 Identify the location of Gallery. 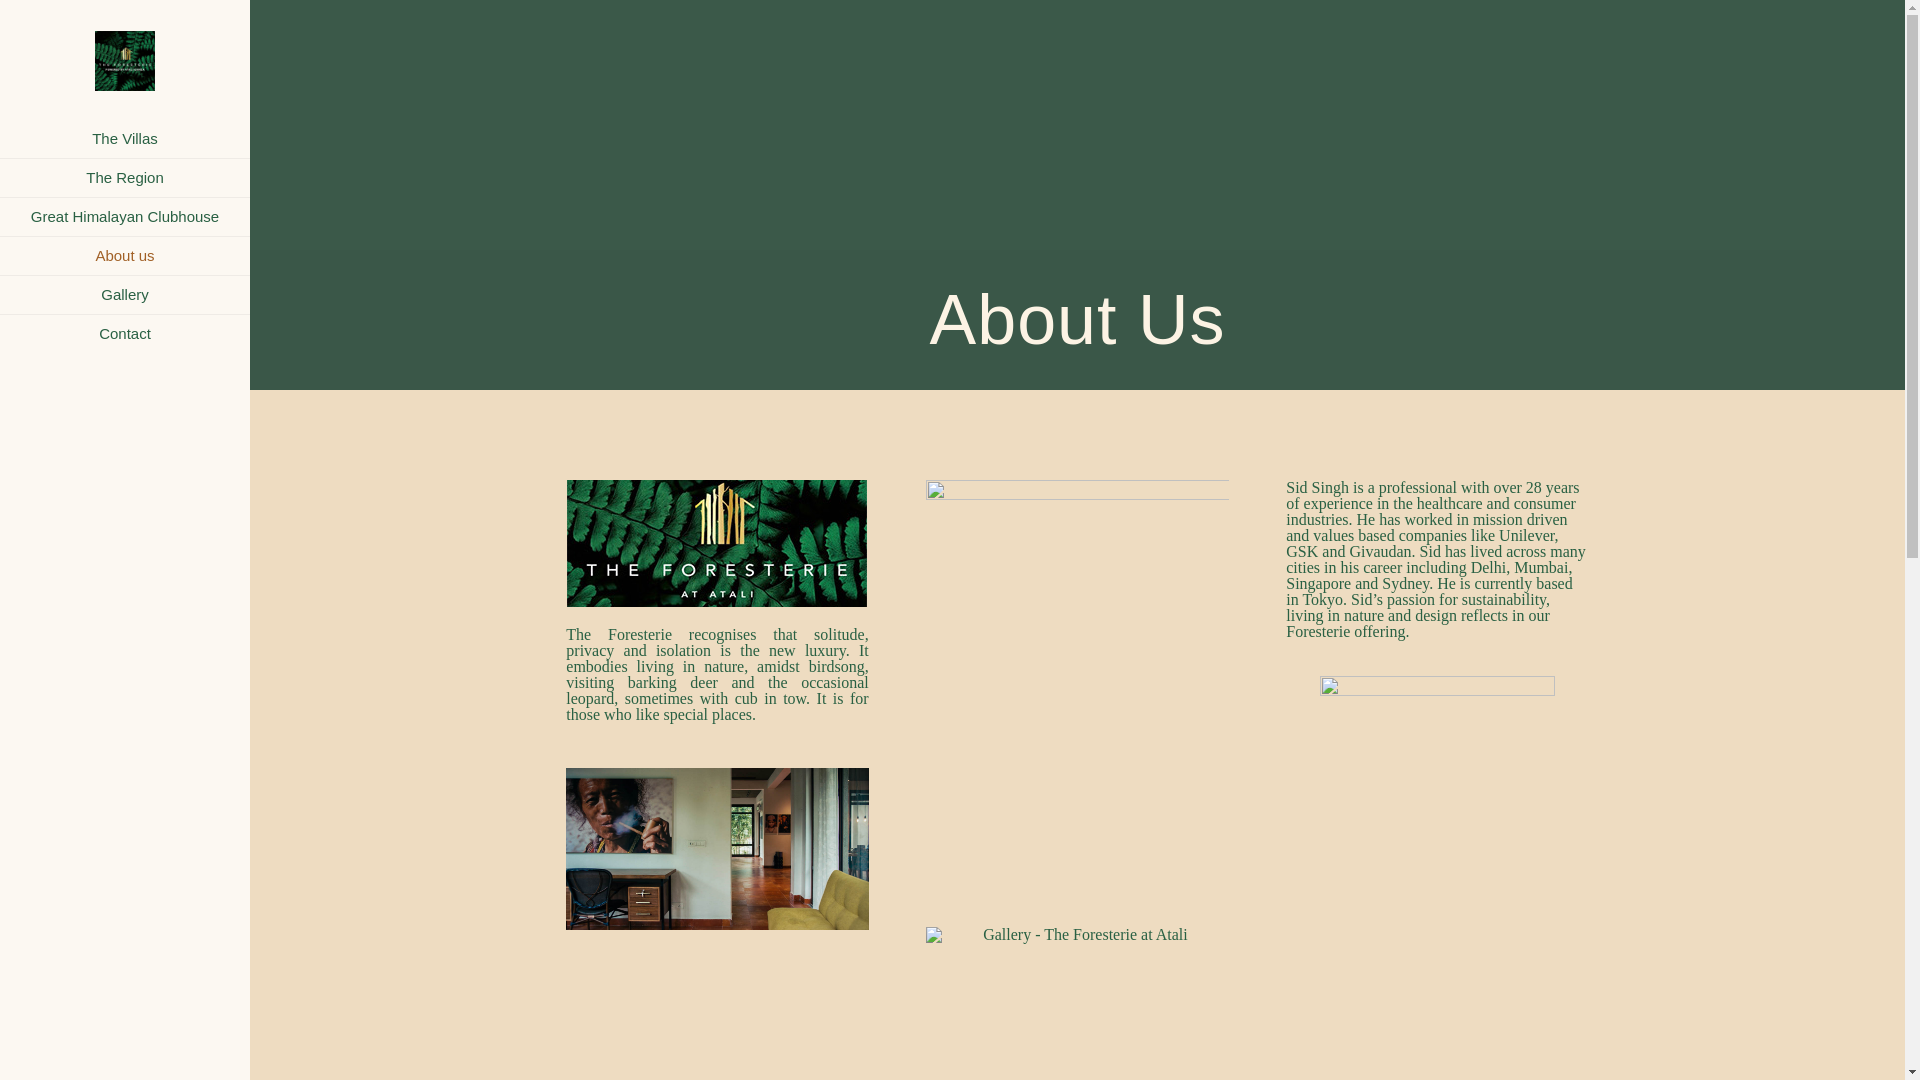
(124, 296).